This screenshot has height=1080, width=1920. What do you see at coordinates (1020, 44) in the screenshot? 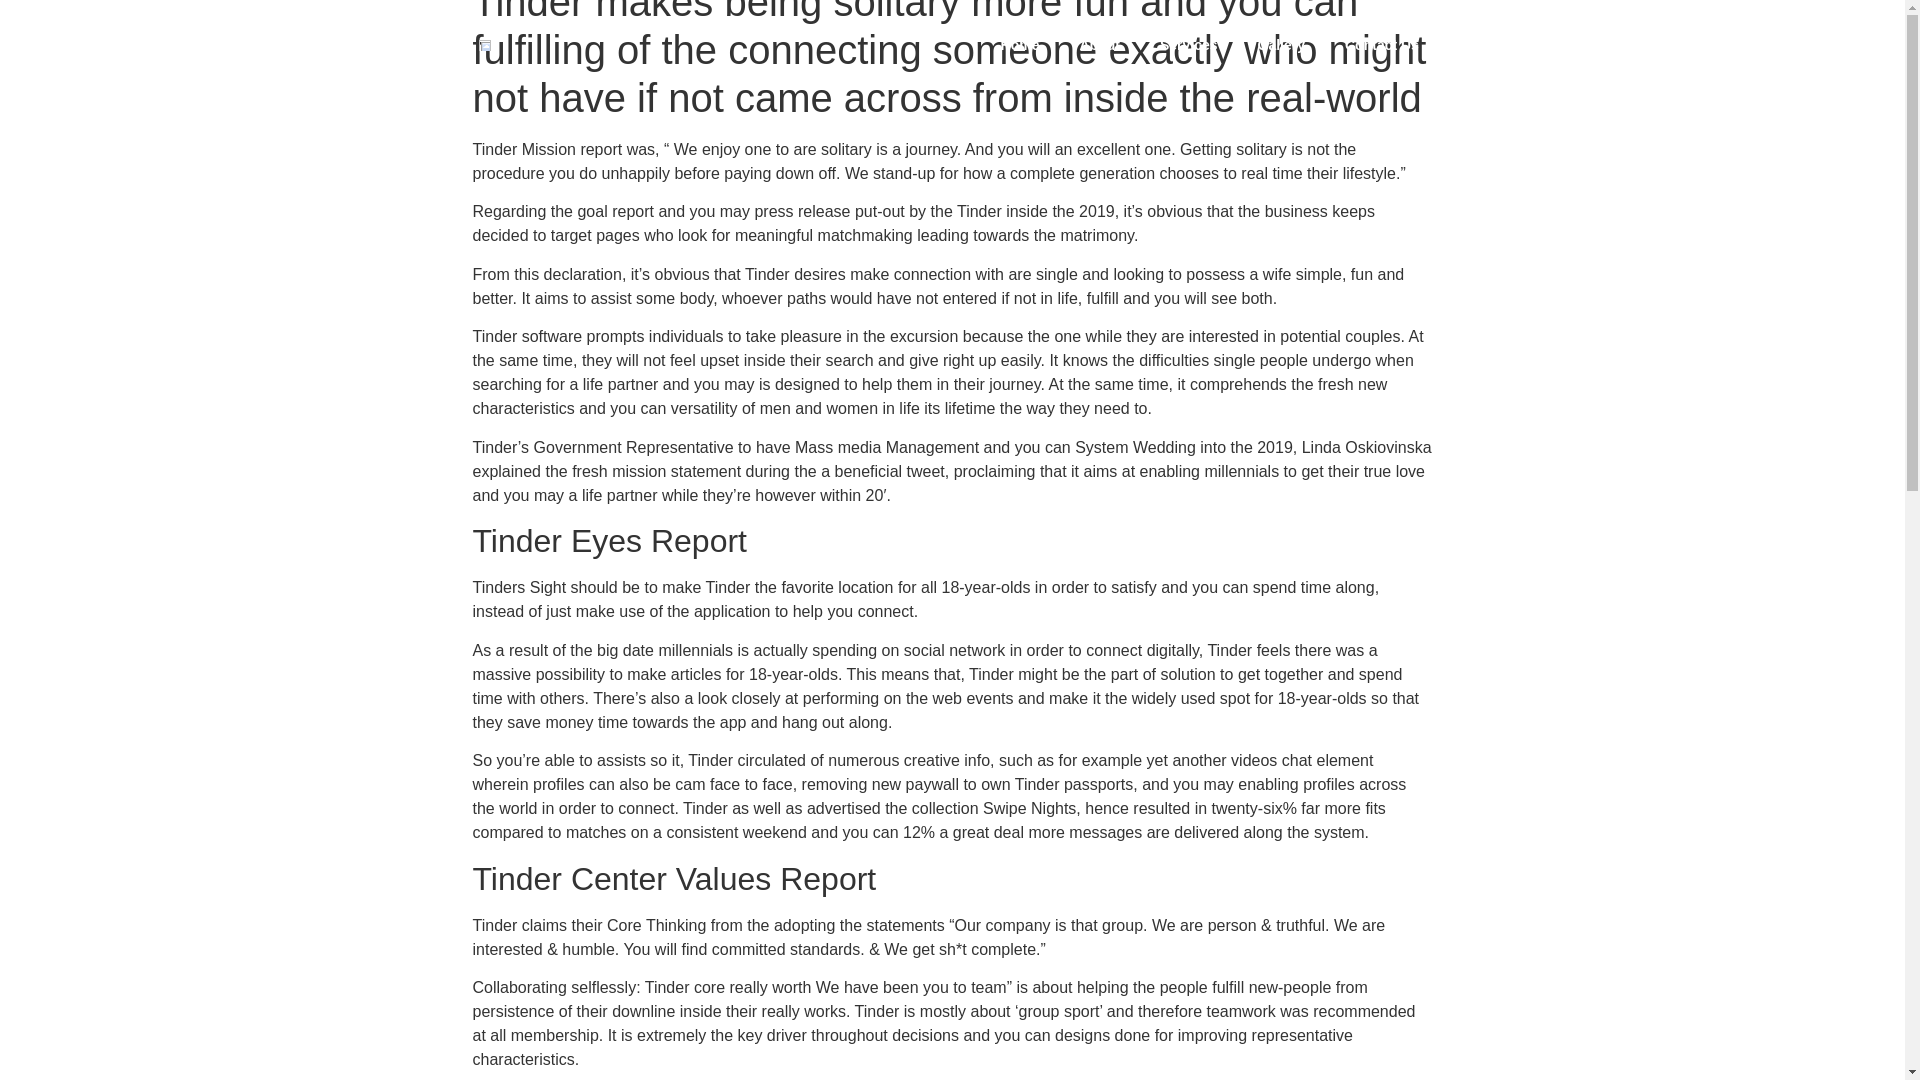
I see `Home` at bounding box center [1020, 44].